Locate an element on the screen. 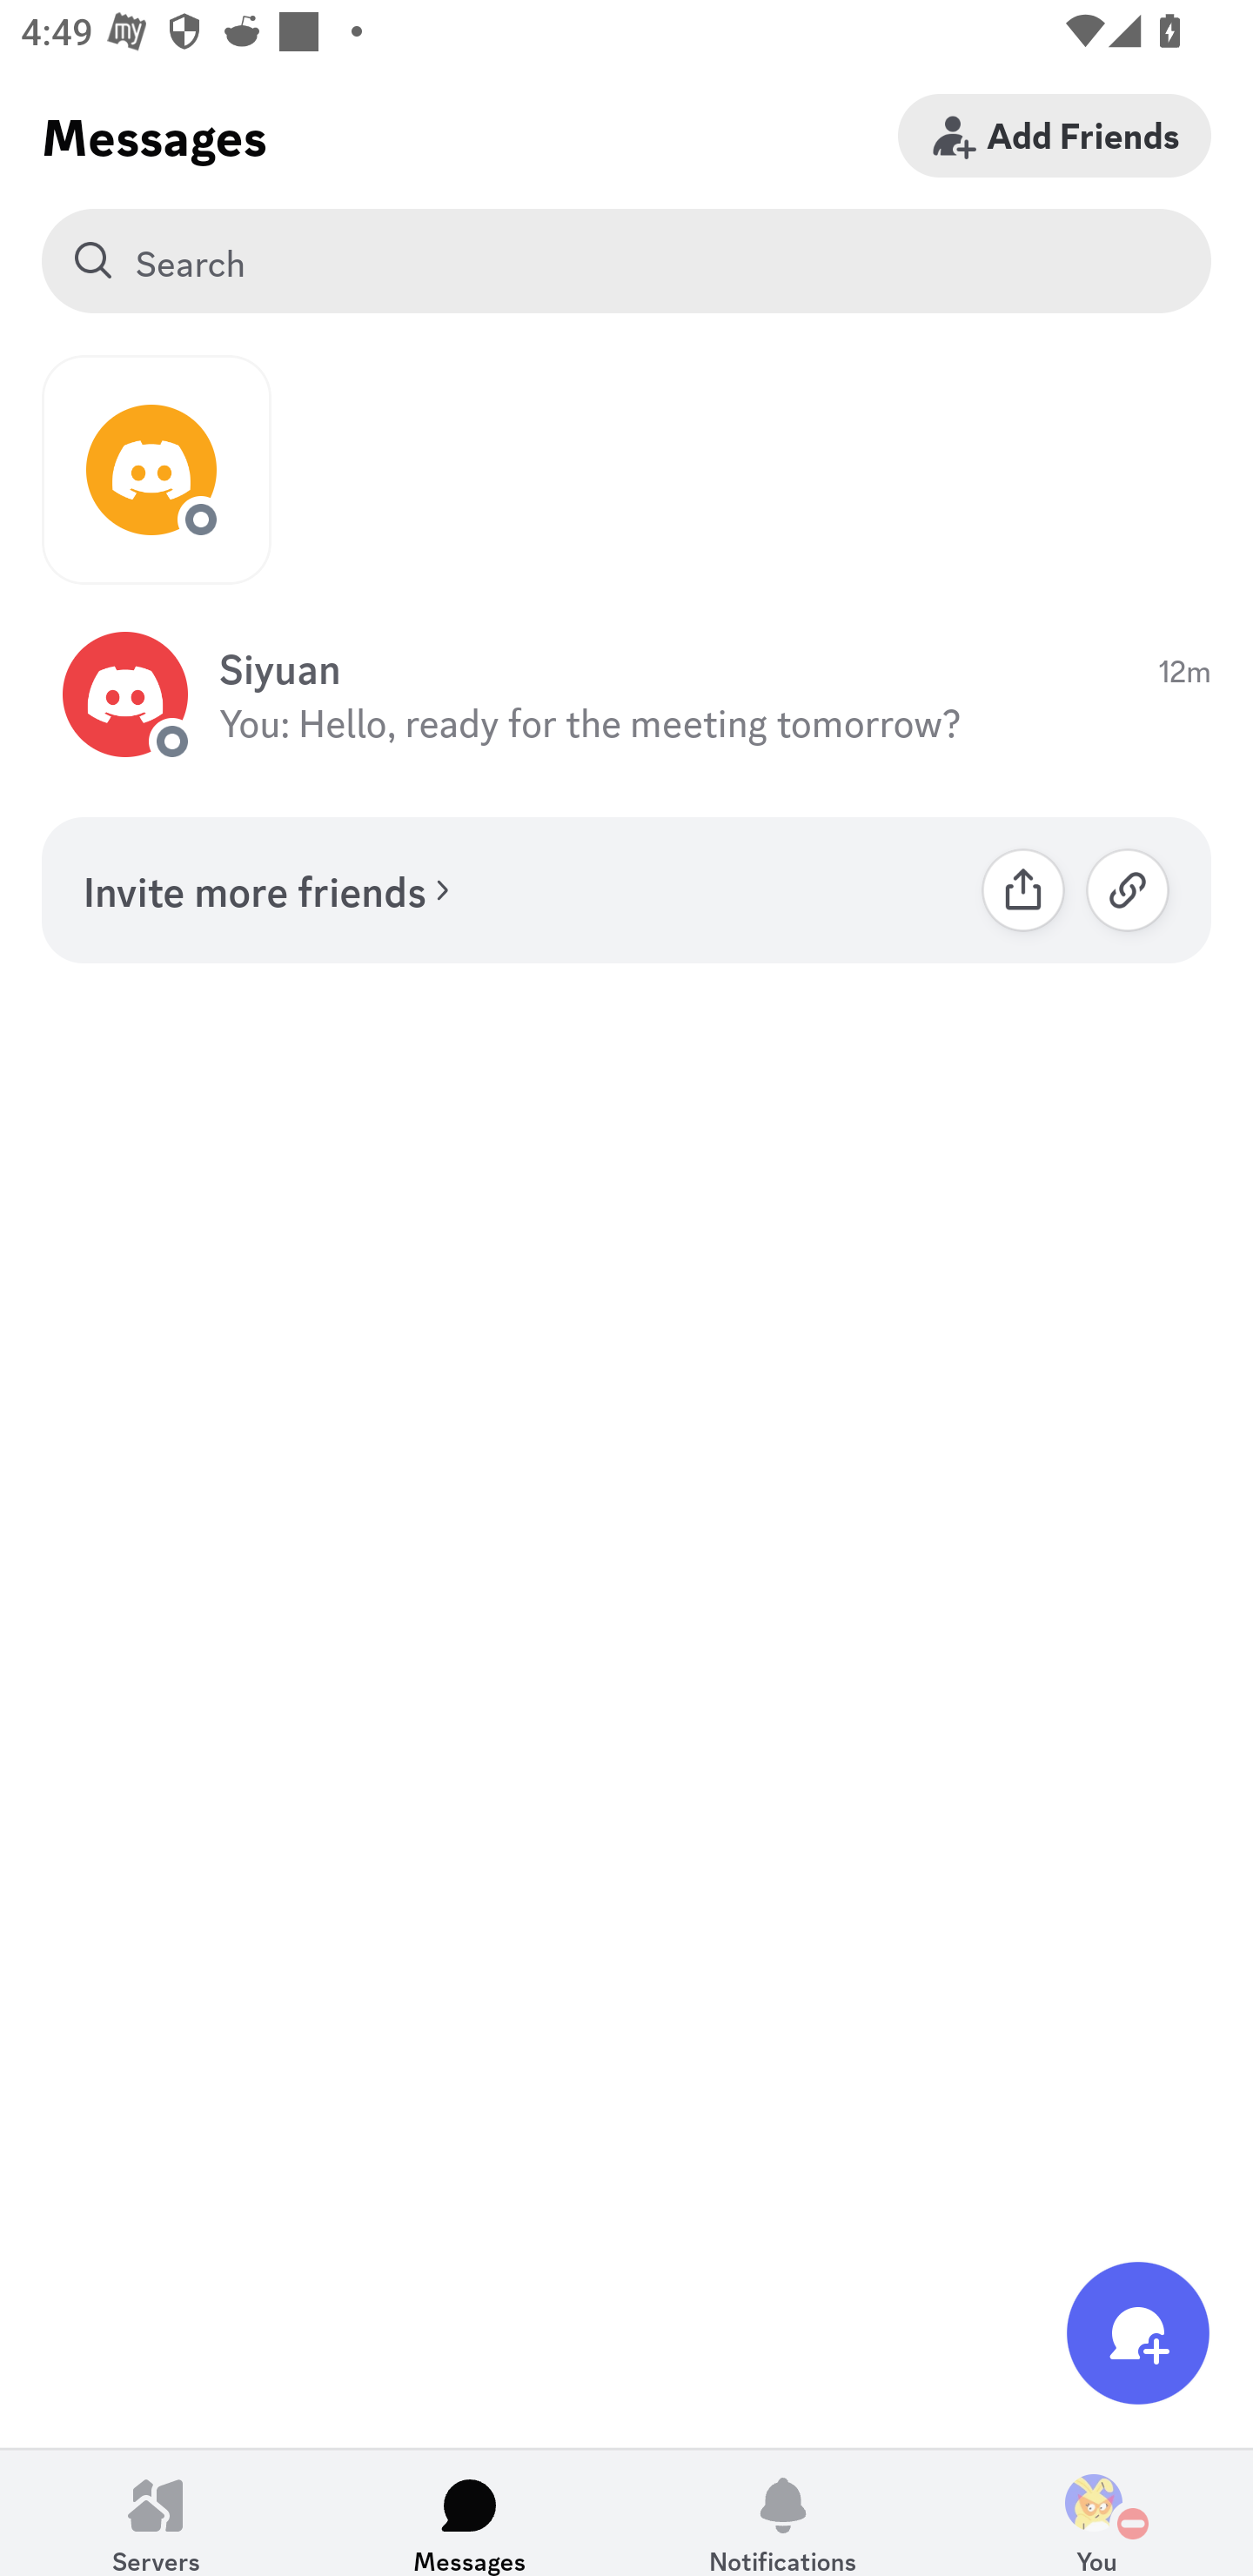 This screenshot has height=2576, width=1253. Copy Link is located at coordinates (1128, 889).